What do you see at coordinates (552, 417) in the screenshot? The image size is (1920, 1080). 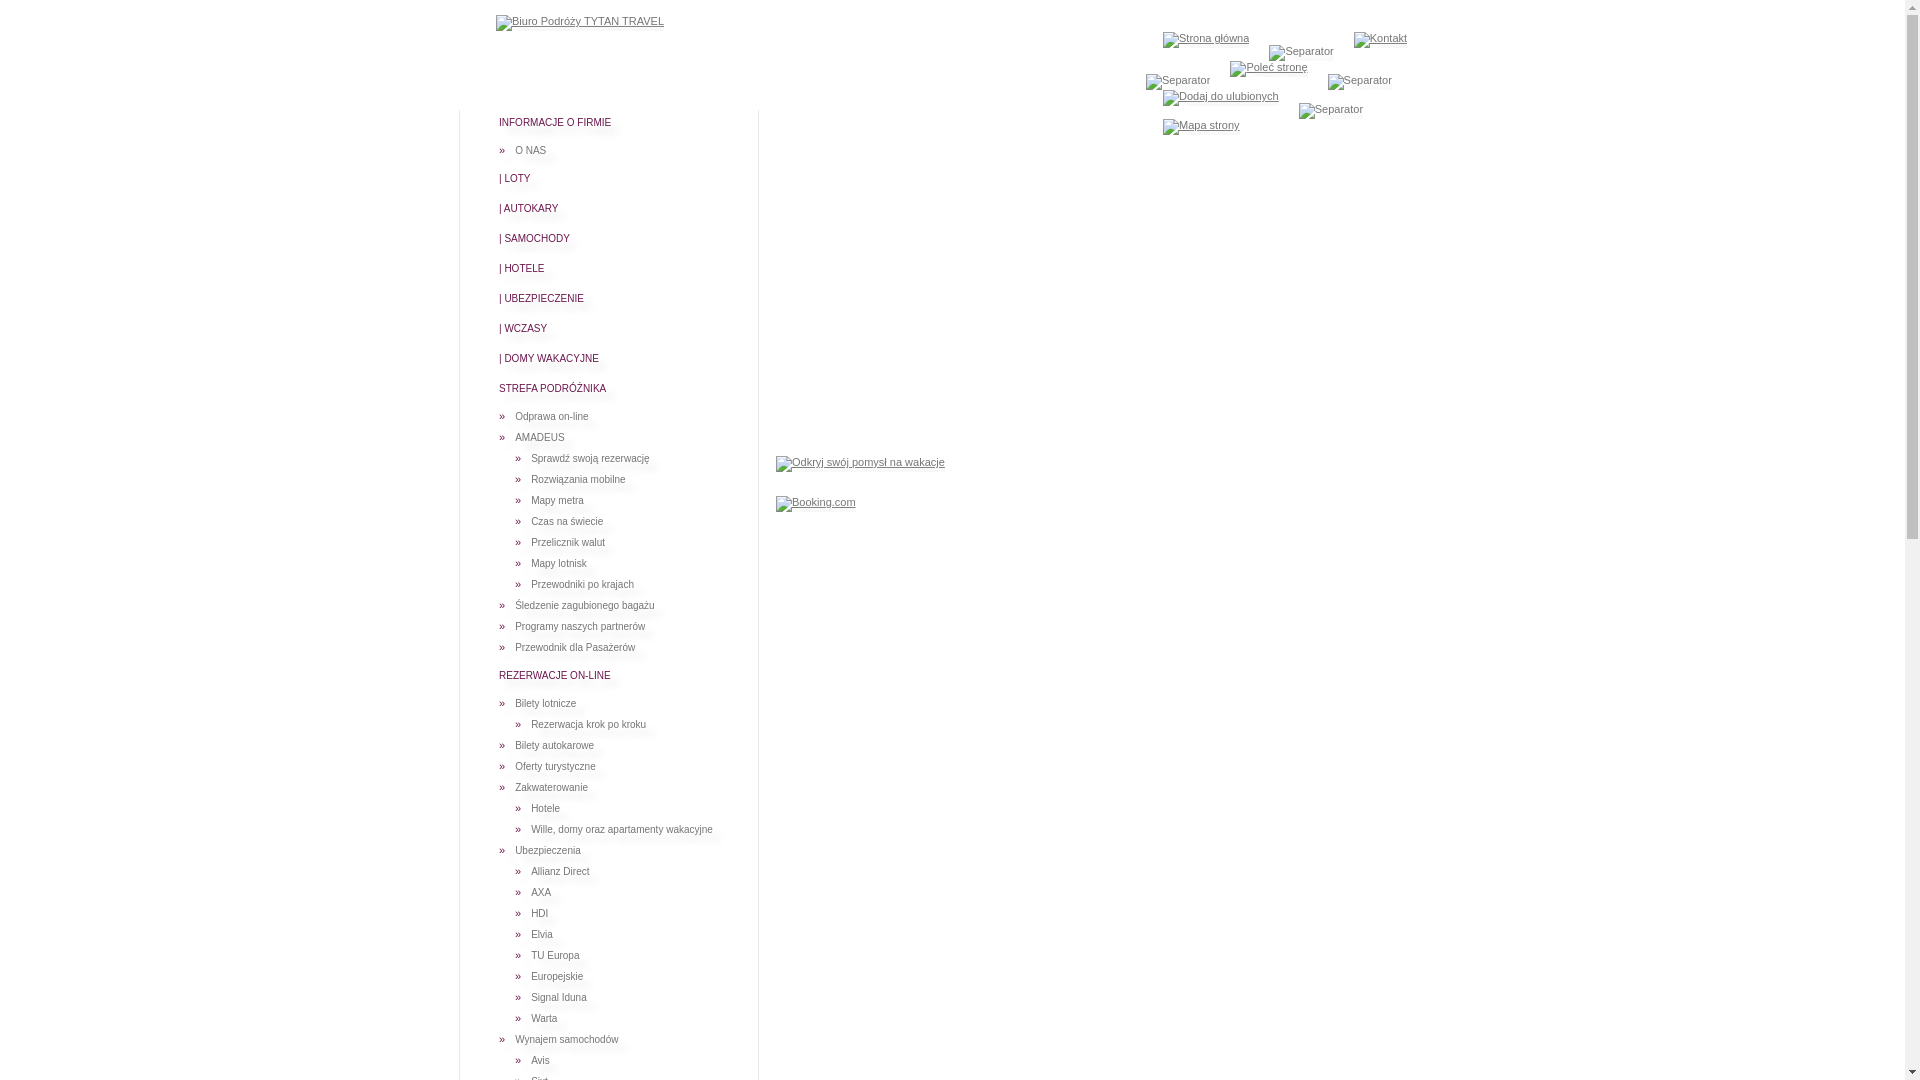 I see `Odprawa on-line` at bounding box center [552, 417].